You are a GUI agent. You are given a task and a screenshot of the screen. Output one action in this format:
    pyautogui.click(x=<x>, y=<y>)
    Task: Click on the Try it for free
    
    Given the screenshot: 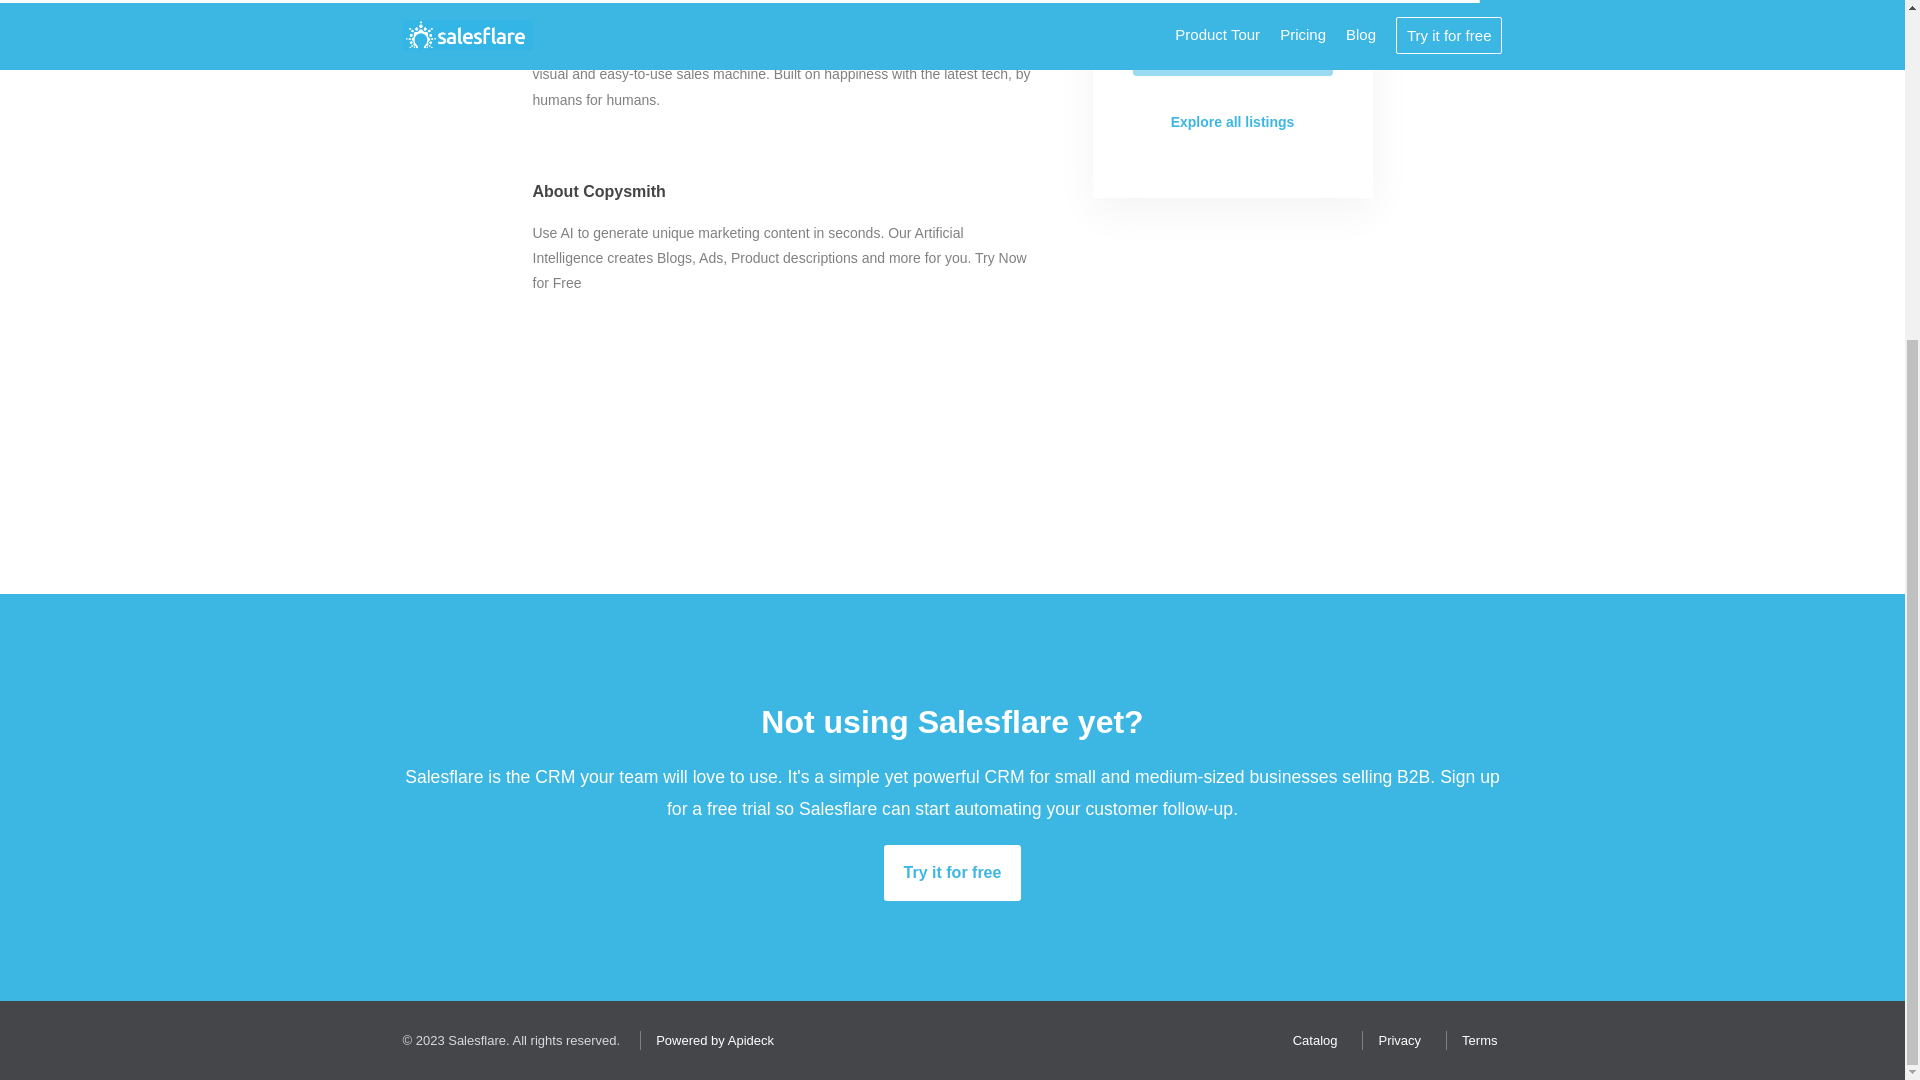 What is the action you would take?
    pyautogui.click(x=952, y=872)
    